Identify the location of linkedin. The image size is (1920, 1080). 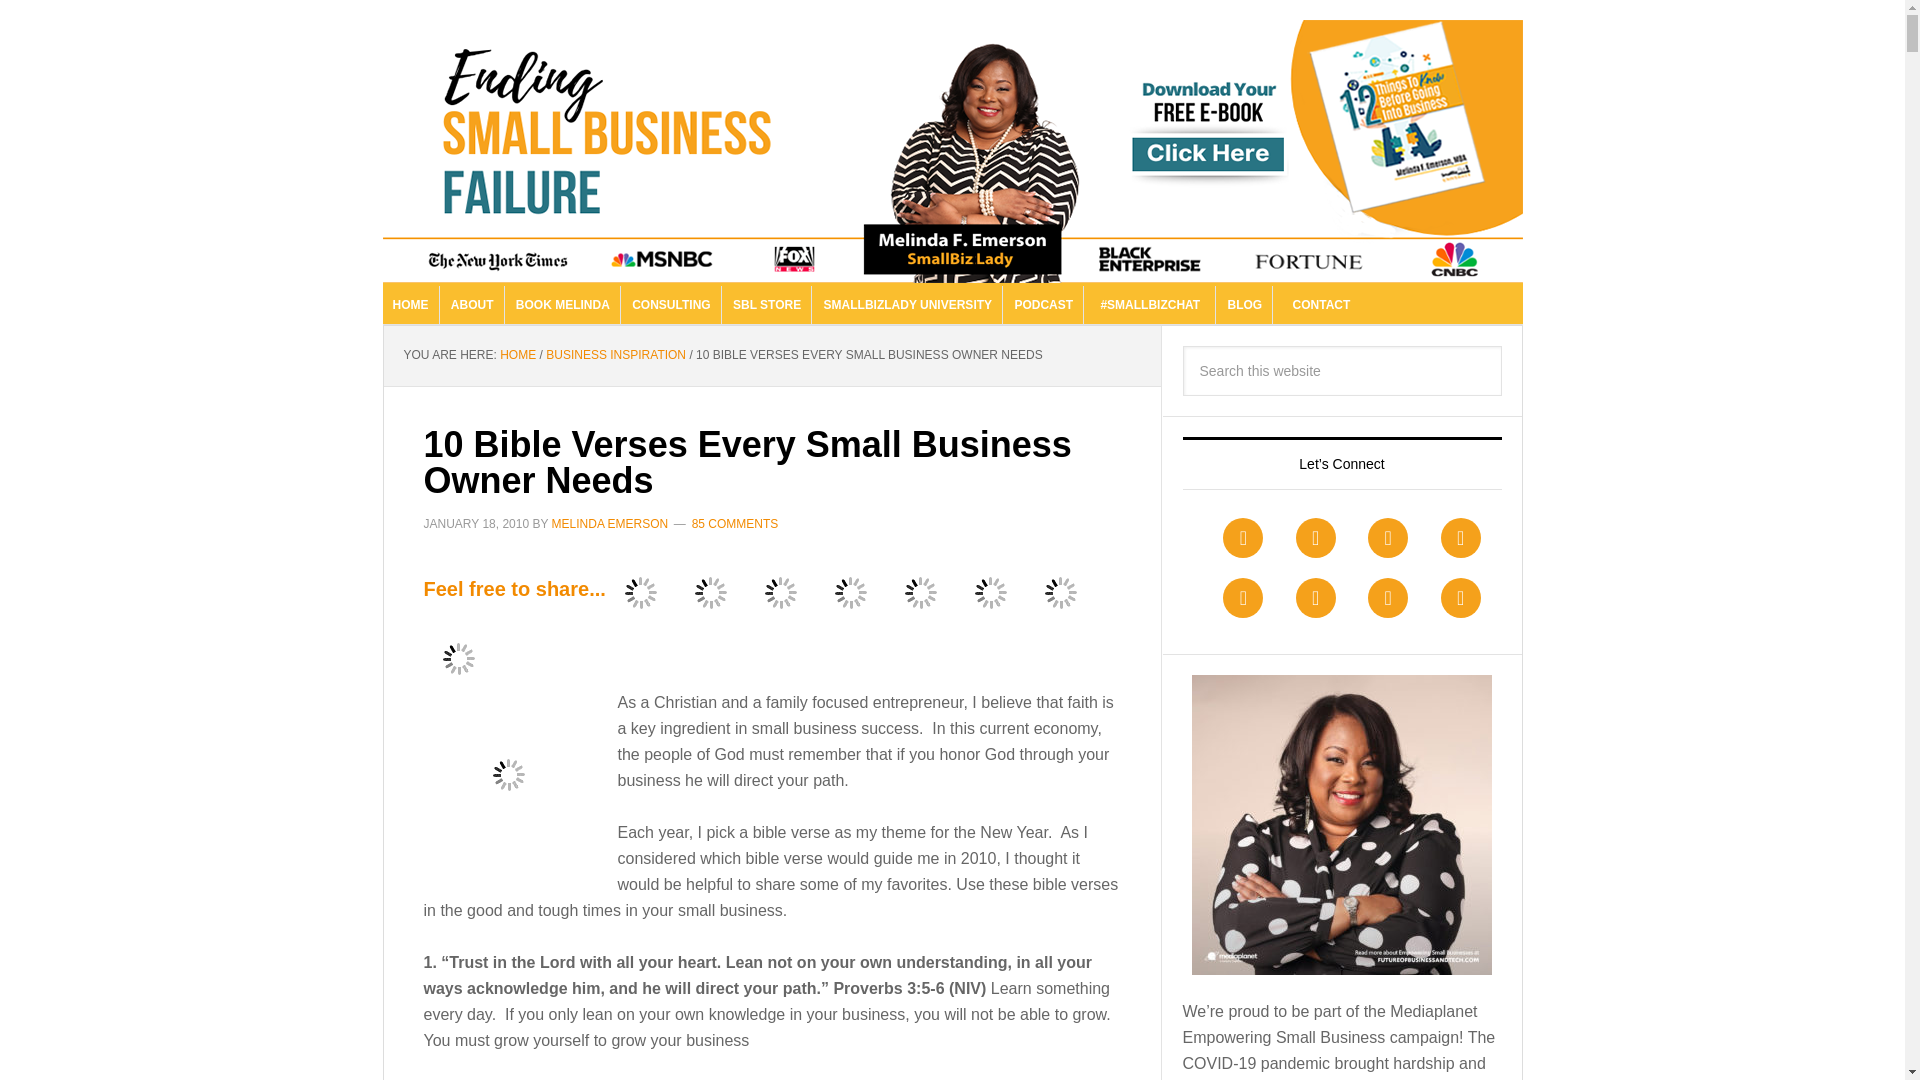
(850, 592).